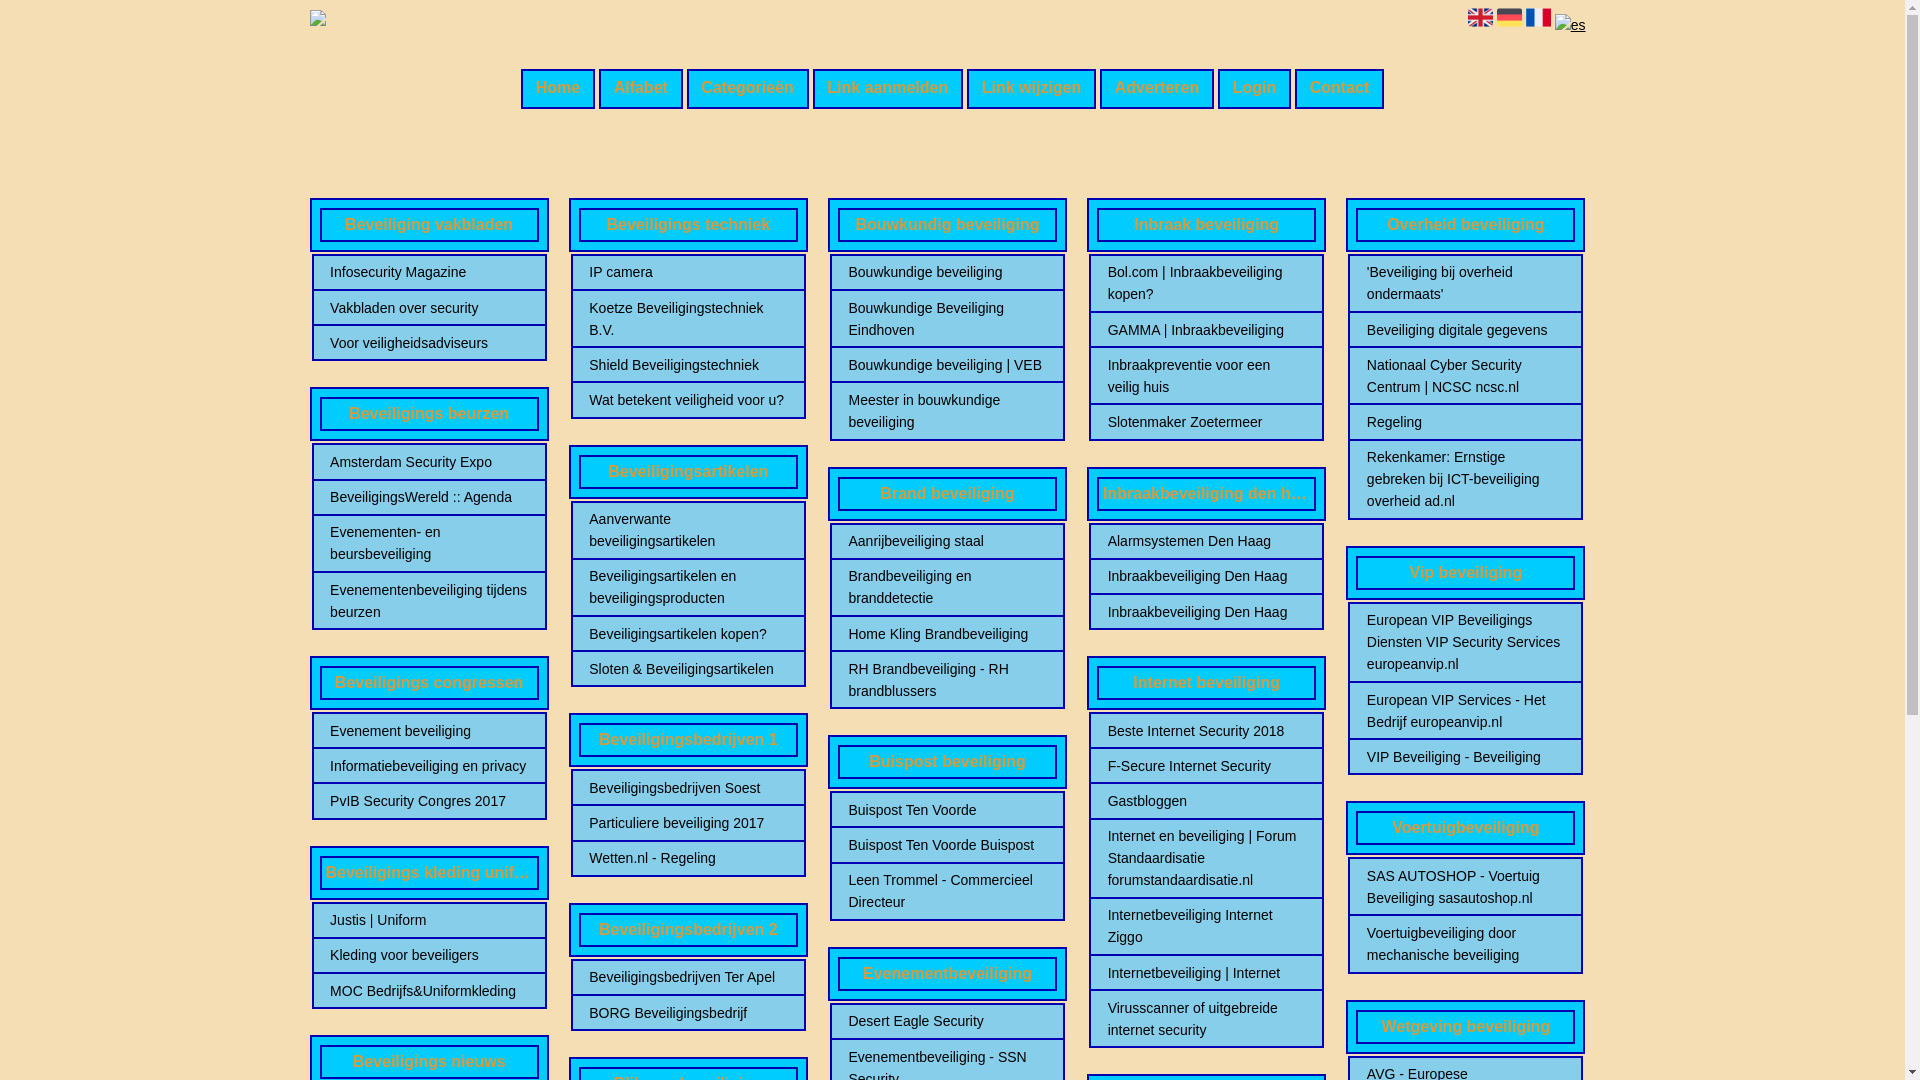  What do you see at coordinates (429, 543) in the screenshot?
I see `Evenementen- en beursbeveiliging` at bounding box center [429, 543].